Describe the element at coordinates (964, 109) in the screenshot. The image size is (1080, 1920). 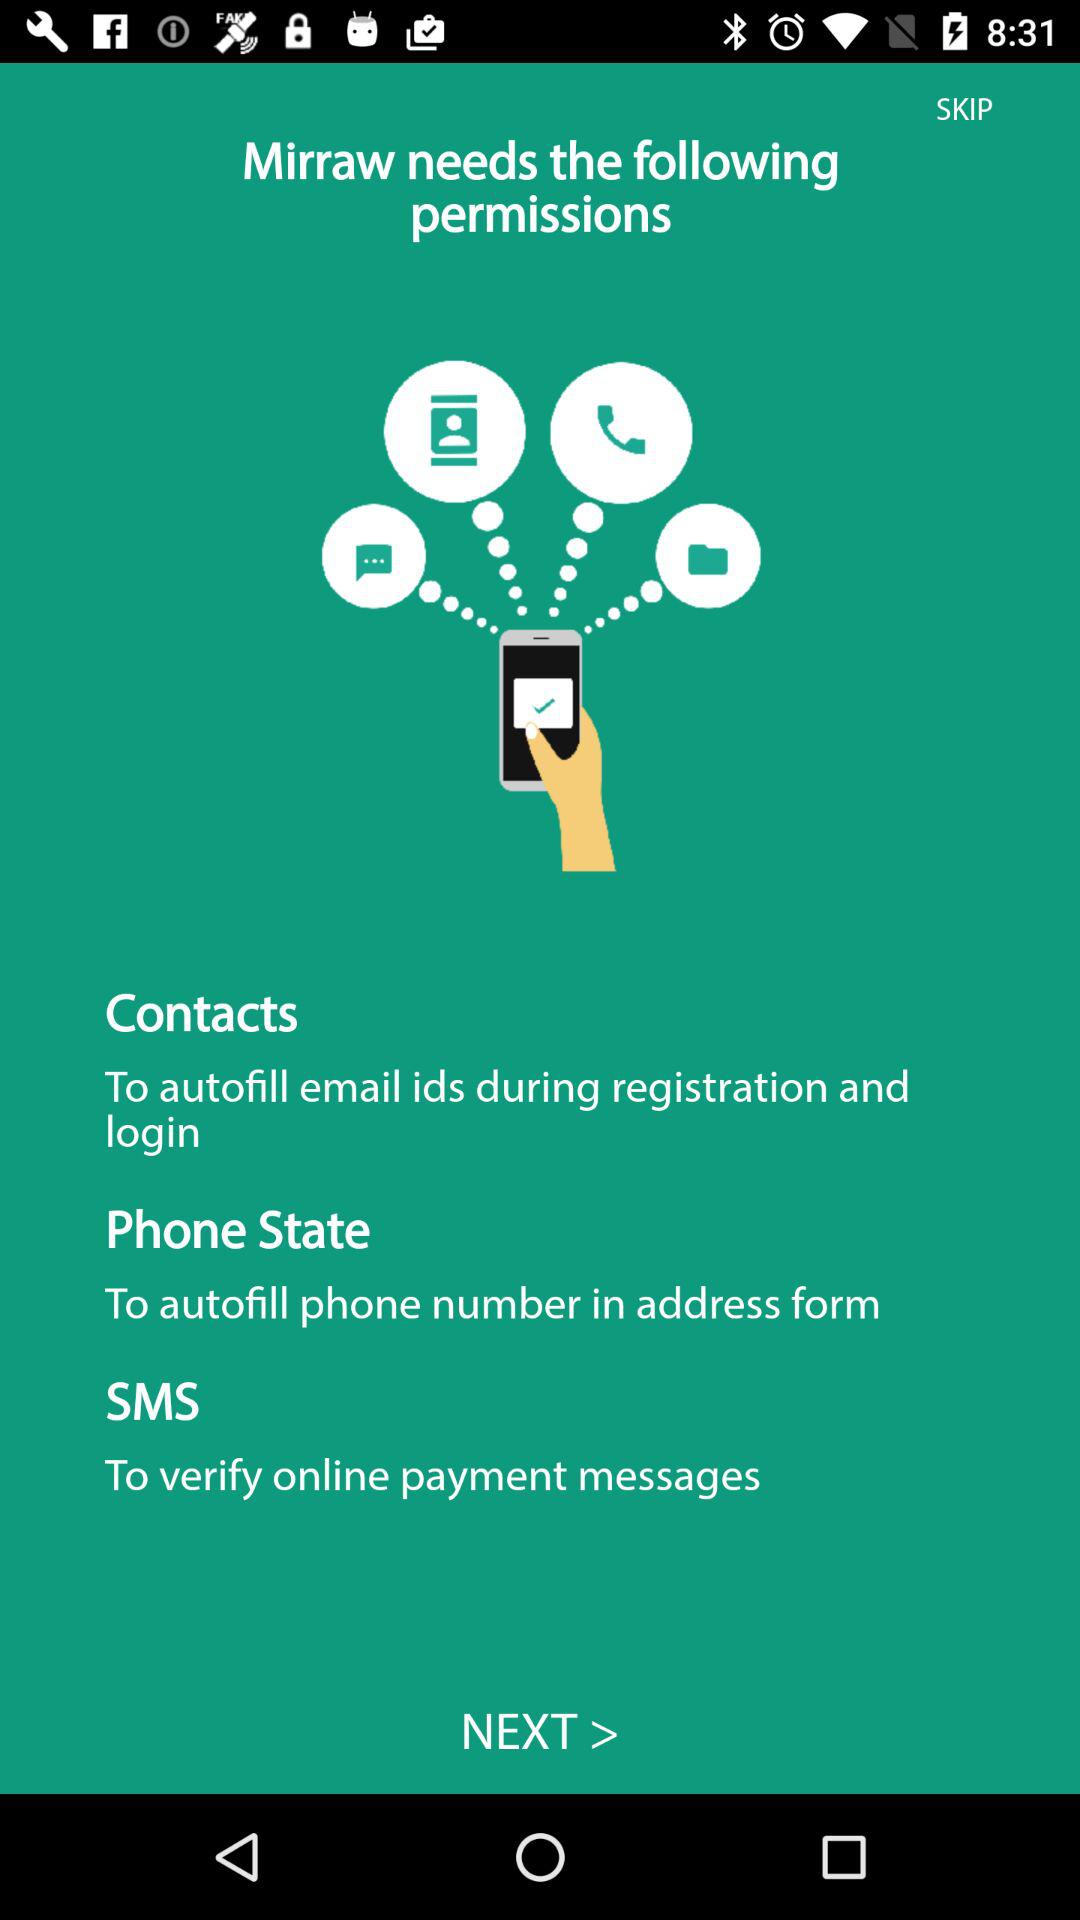
I see `click the item above to autofill email` at that location.